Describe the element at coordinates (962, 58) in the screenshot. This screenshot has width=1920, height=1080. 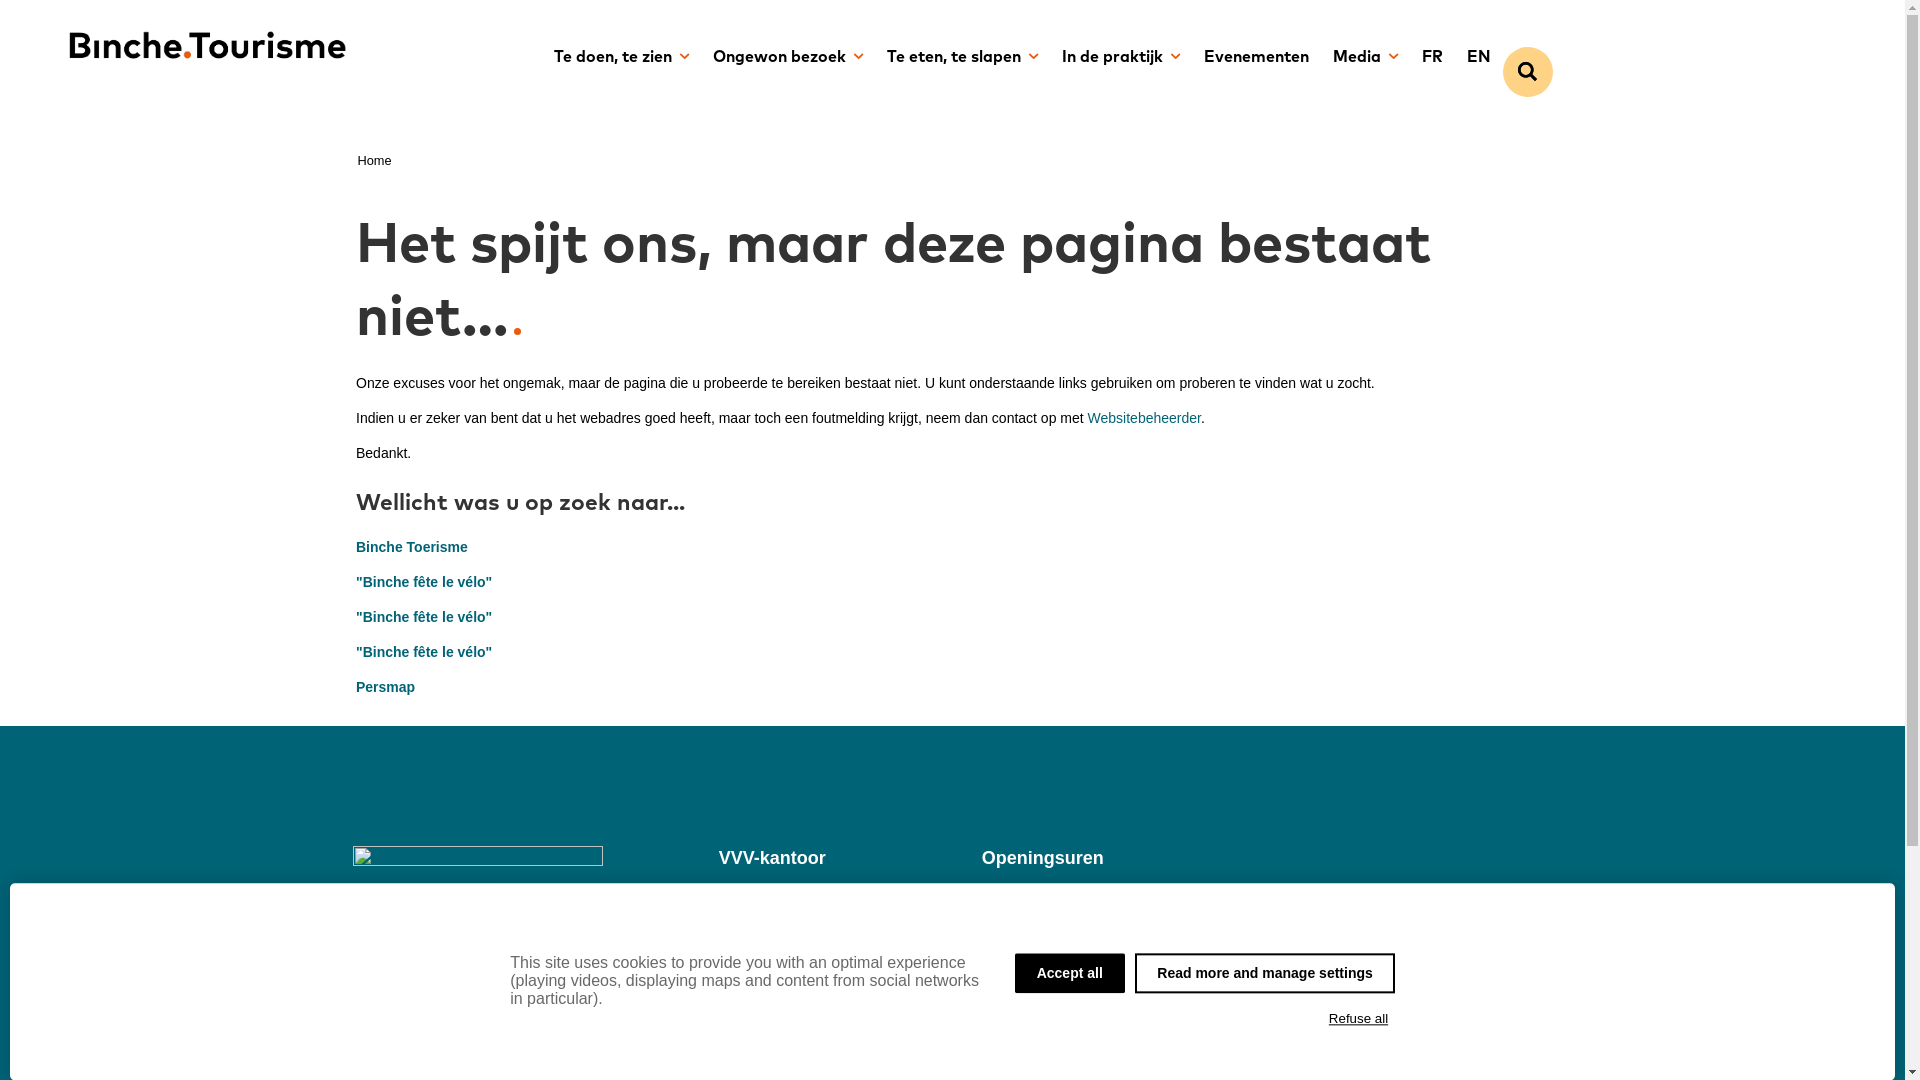
I see `Te eten, te slapen` at that location.